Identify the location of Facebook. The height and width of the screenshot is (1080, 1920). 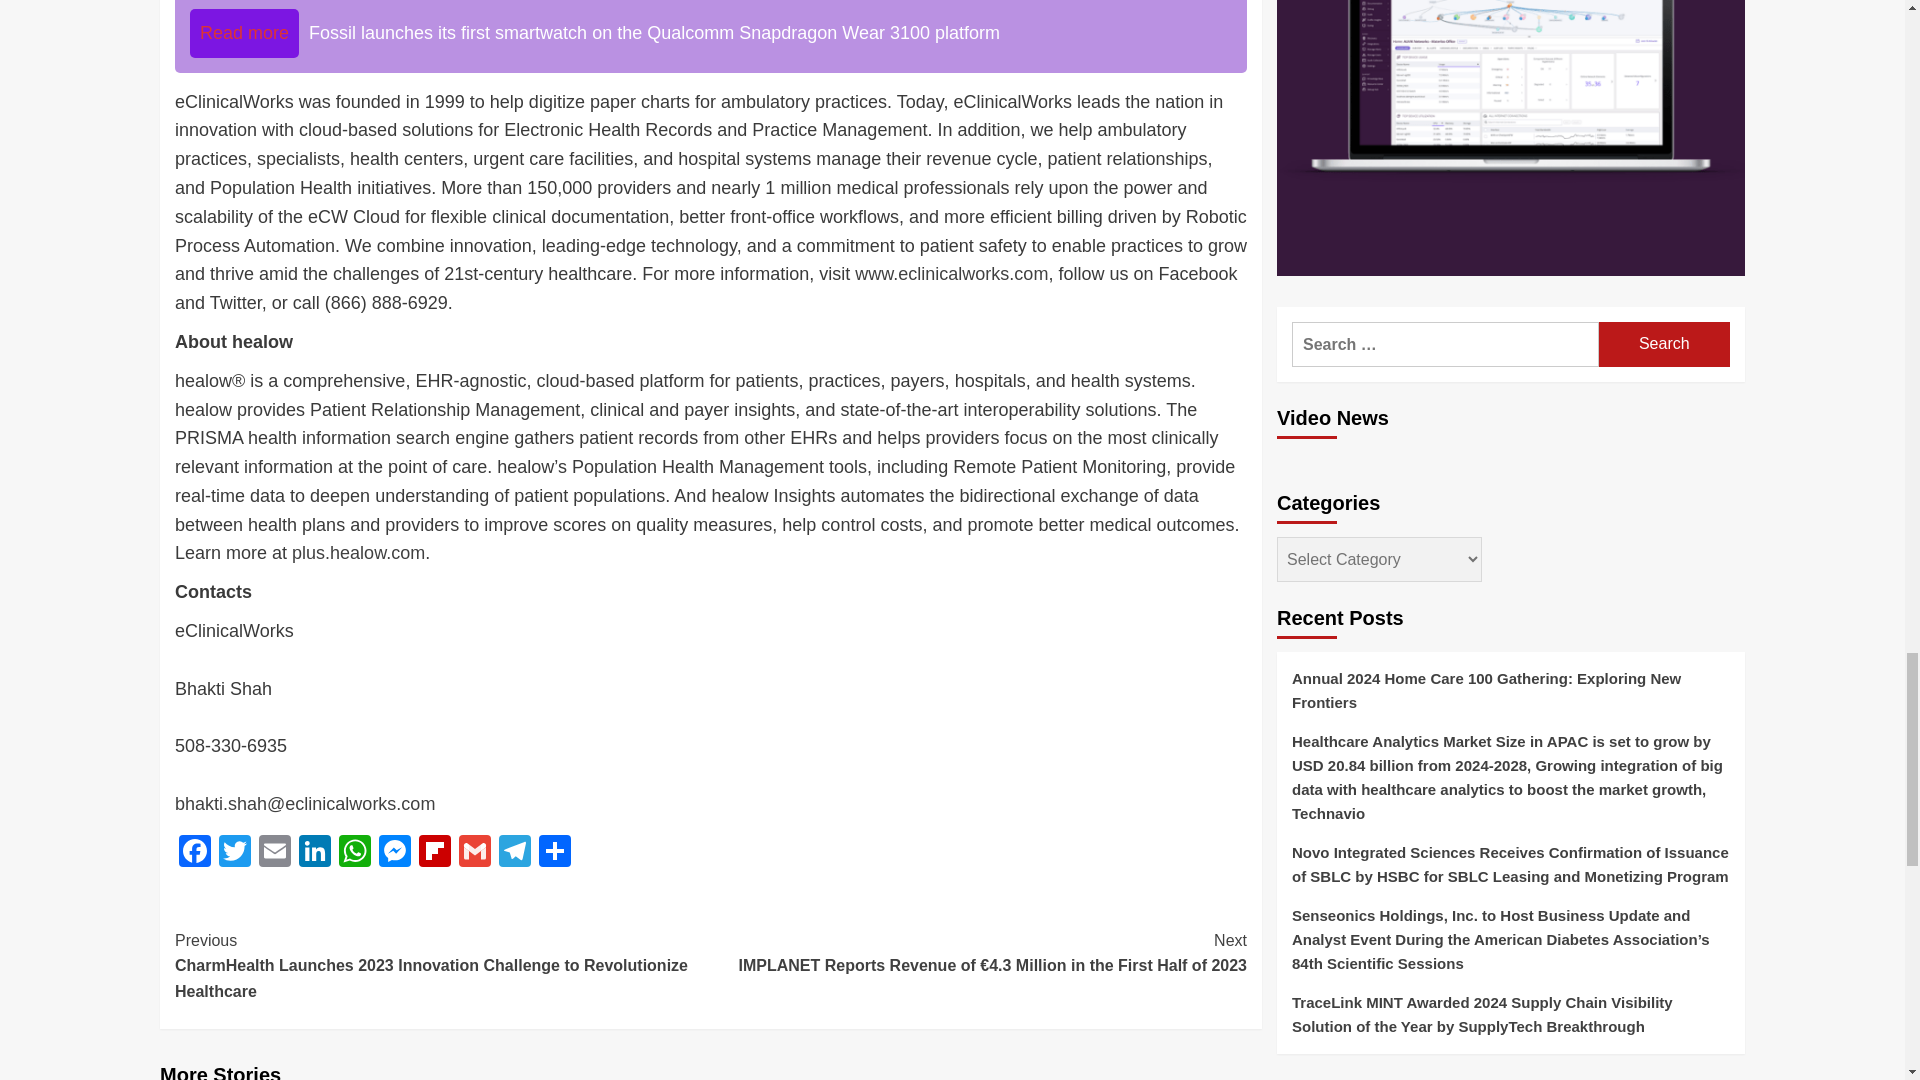
(194, 852).